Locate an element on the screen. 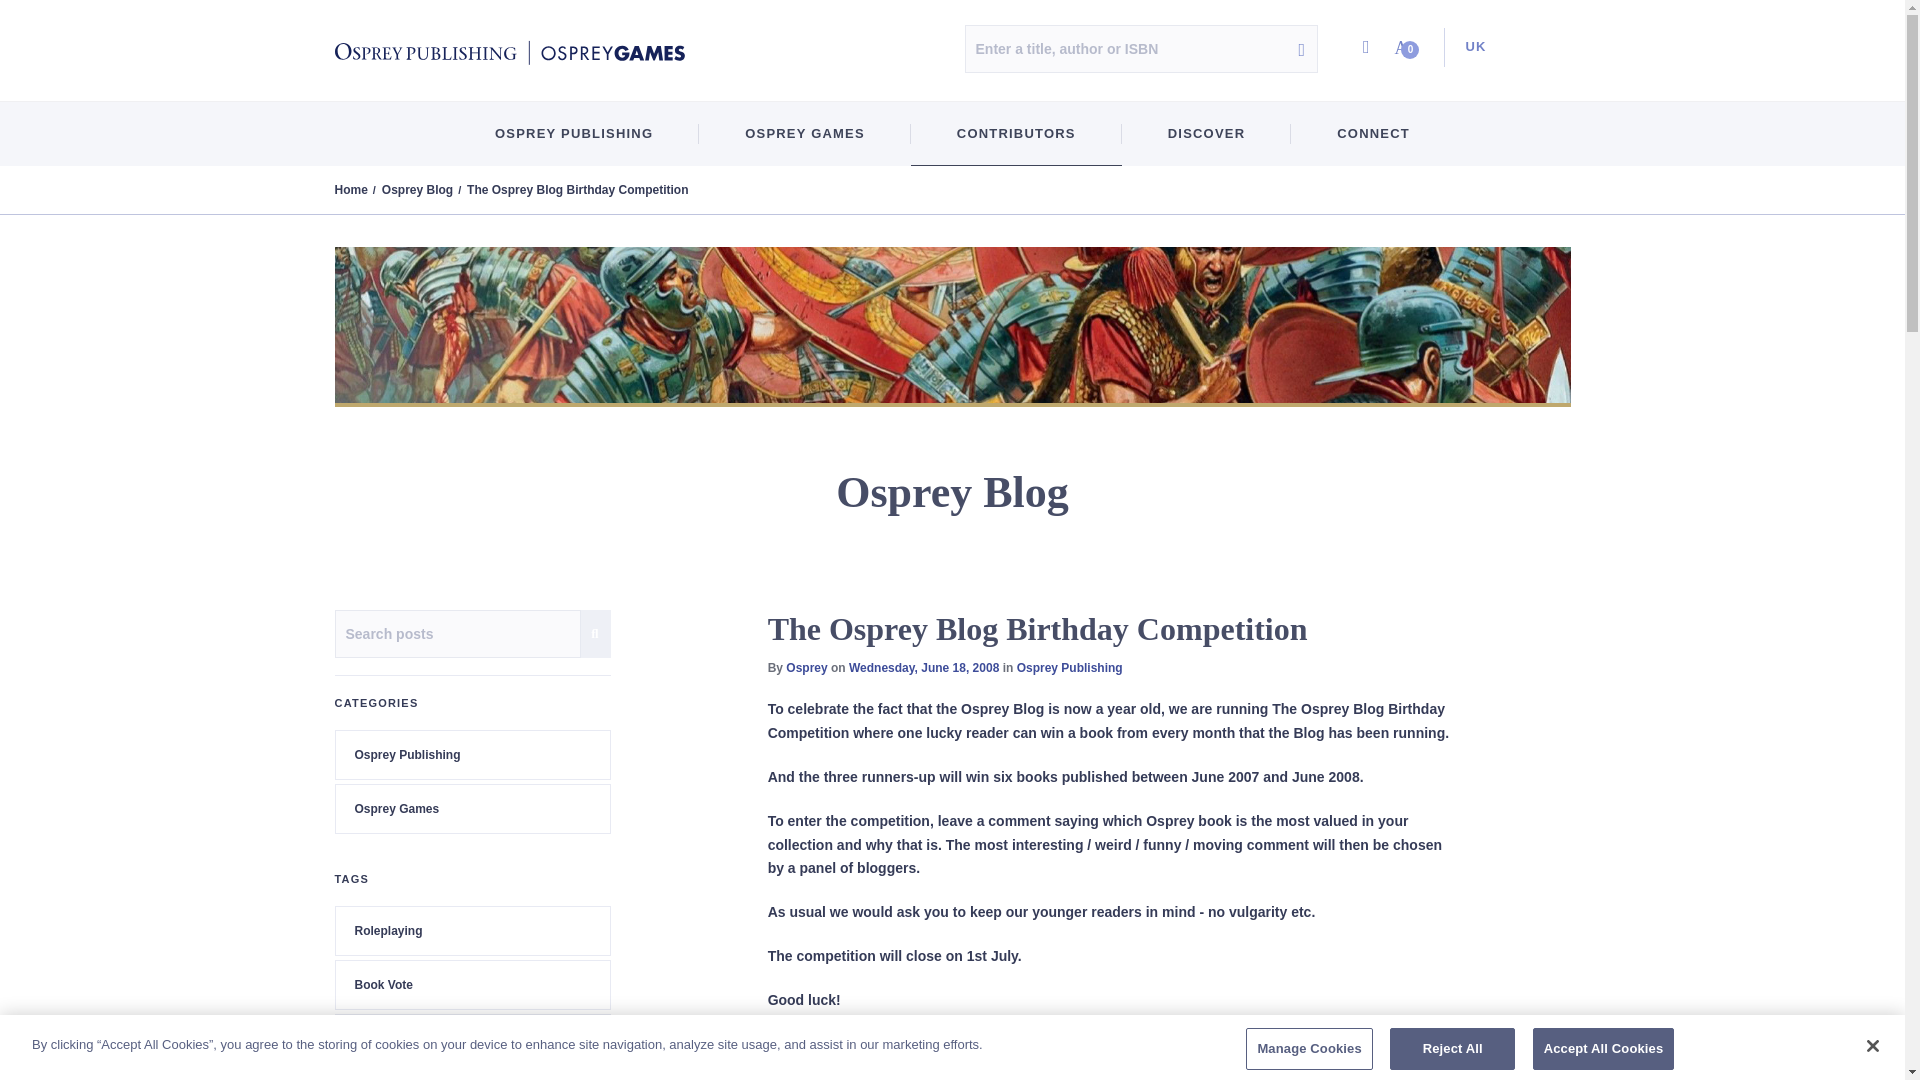 The image size is (1920, 1080). CONTRIBUTORS is located at coordinates (1016, 134).